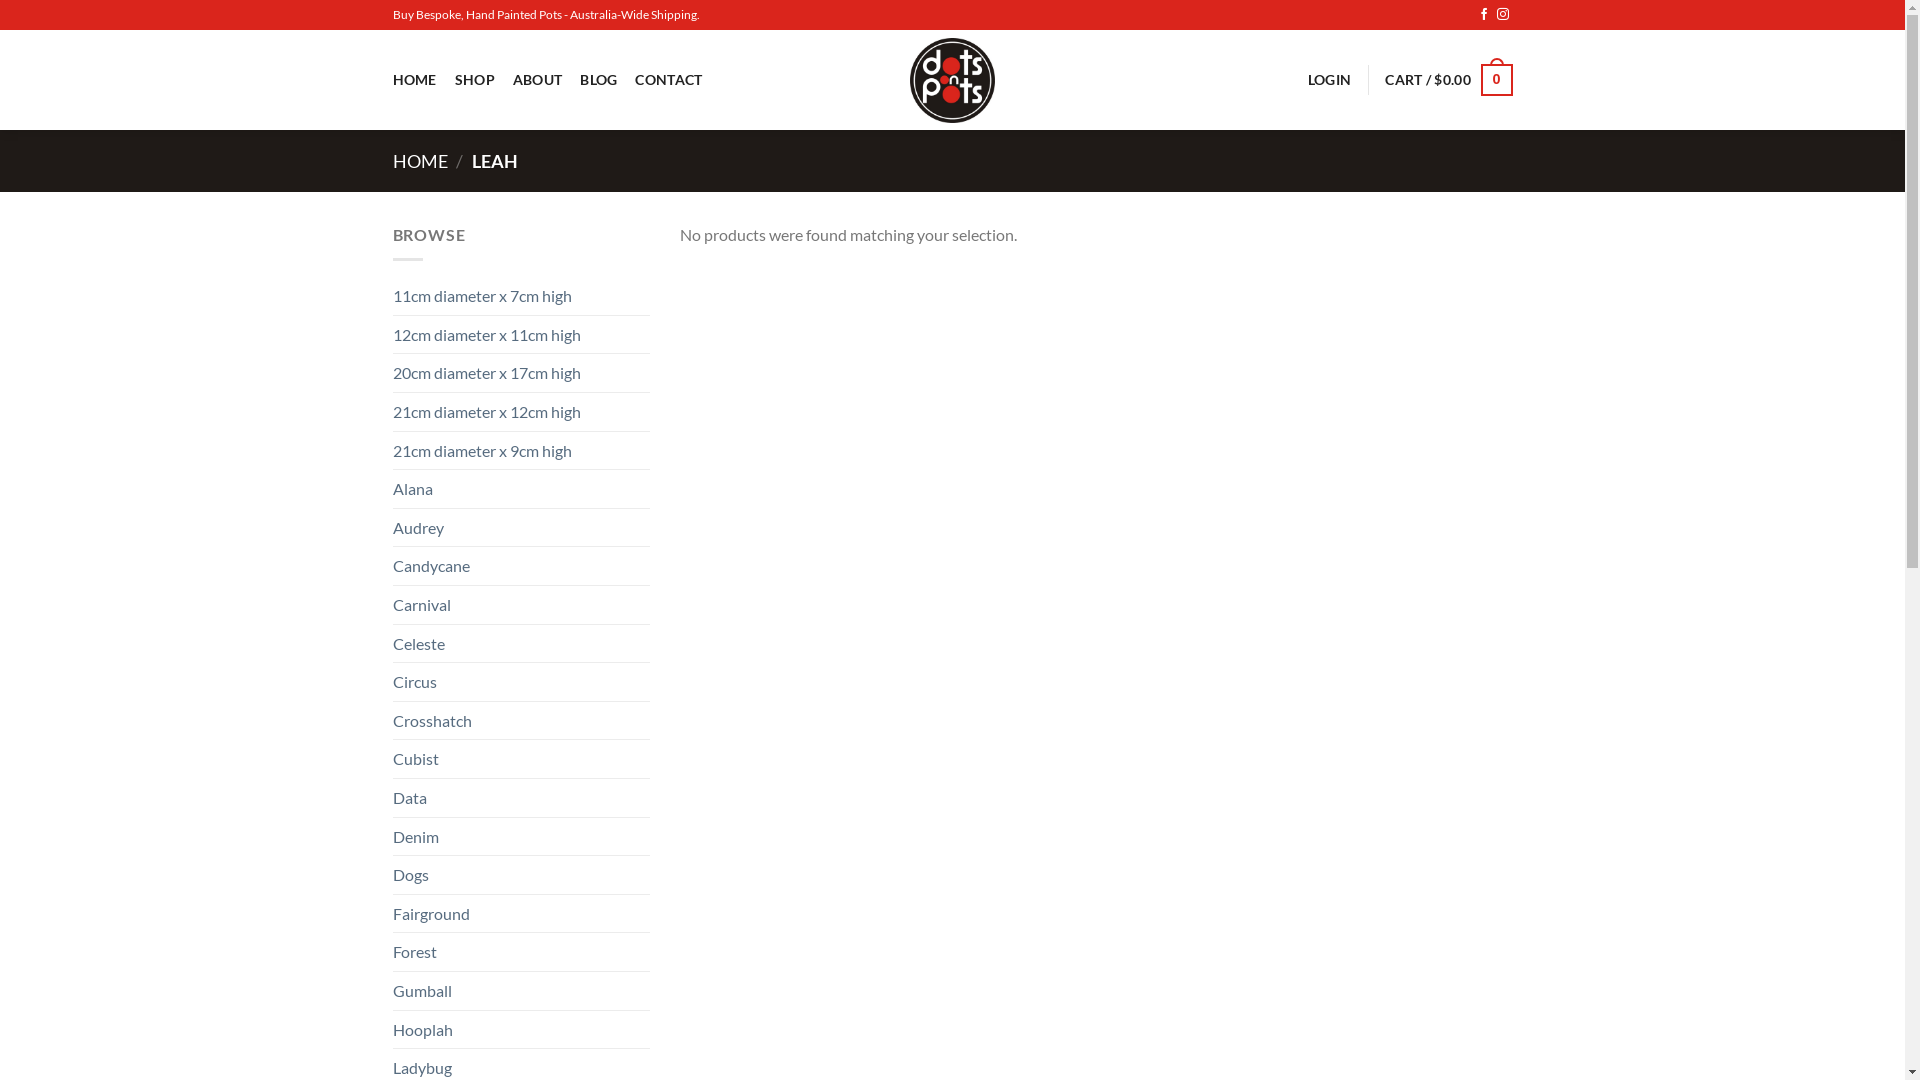 Image resolution: width=1920 pixels, height=1080 pixels. I want to click on Celeste, so click(521, 644).